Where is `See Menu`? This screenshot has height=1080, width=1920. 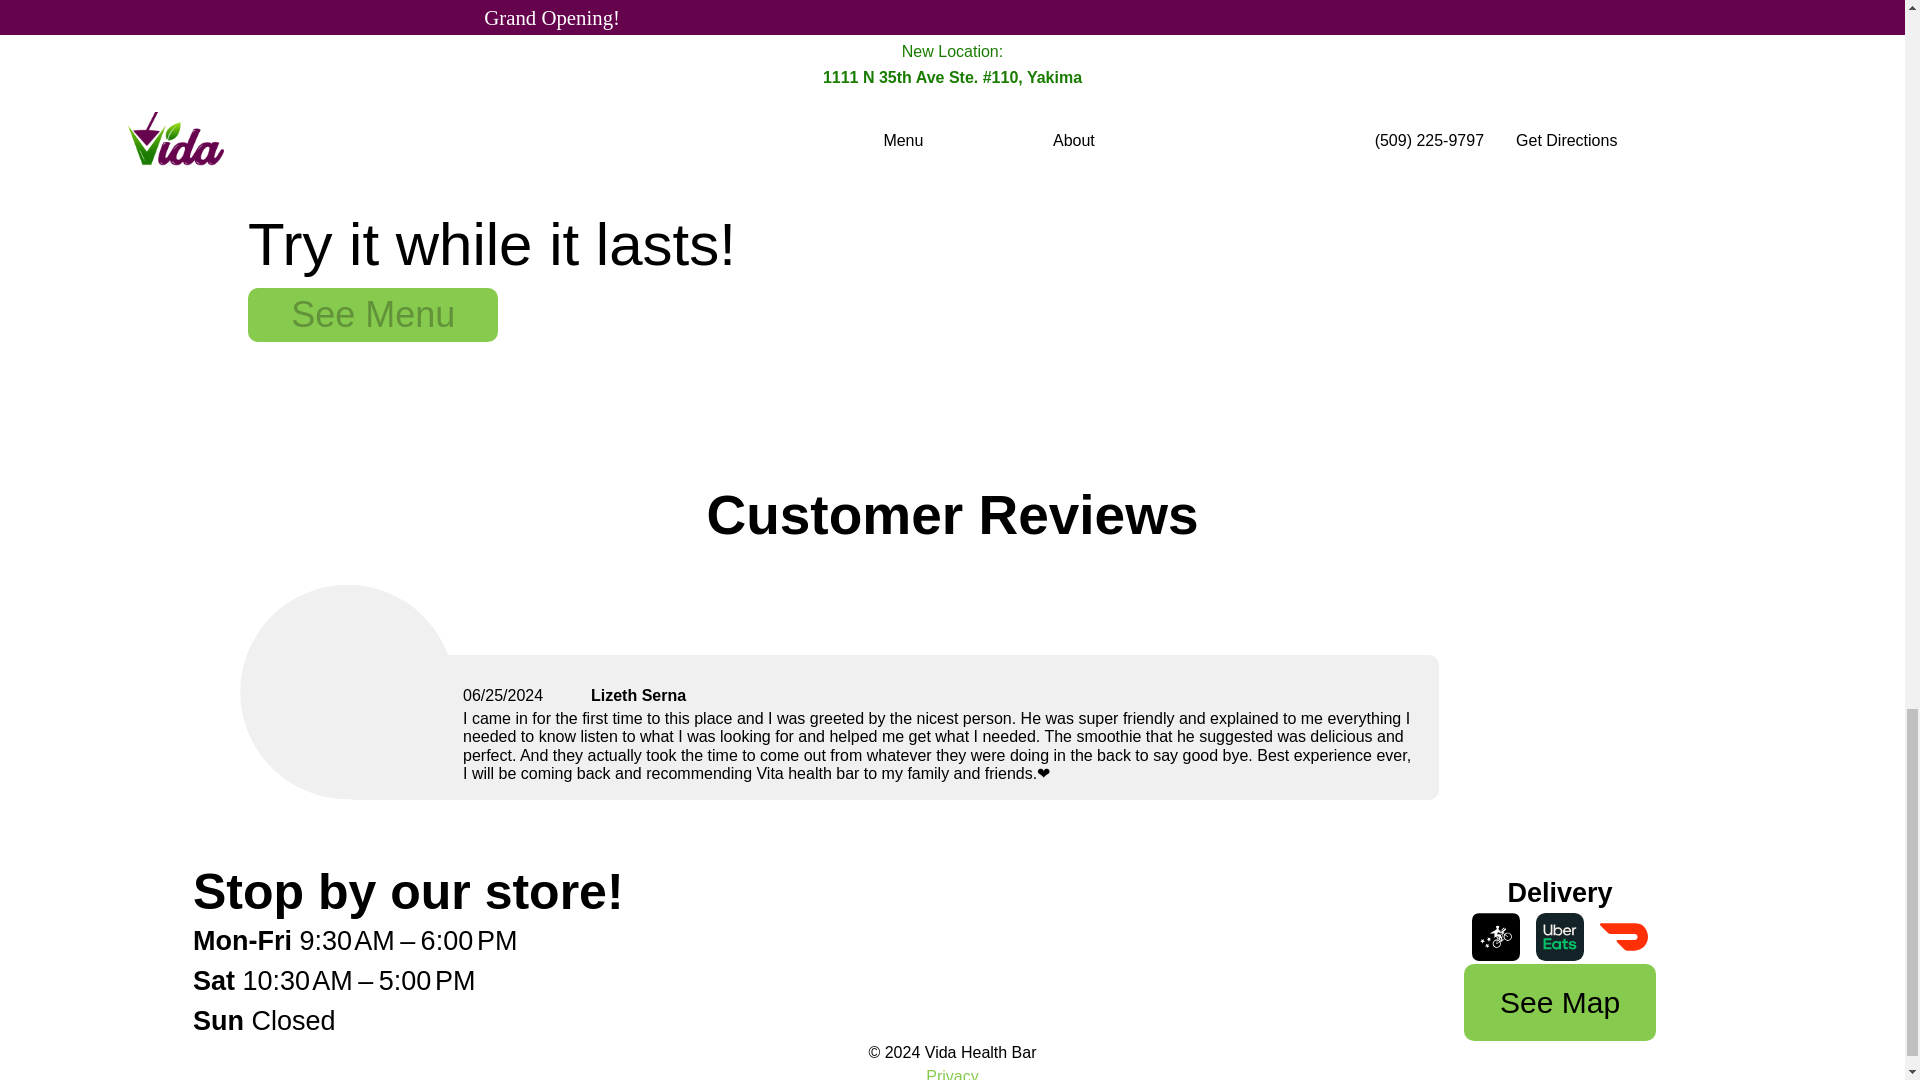
See Menu is located at coordinates (372, 320).